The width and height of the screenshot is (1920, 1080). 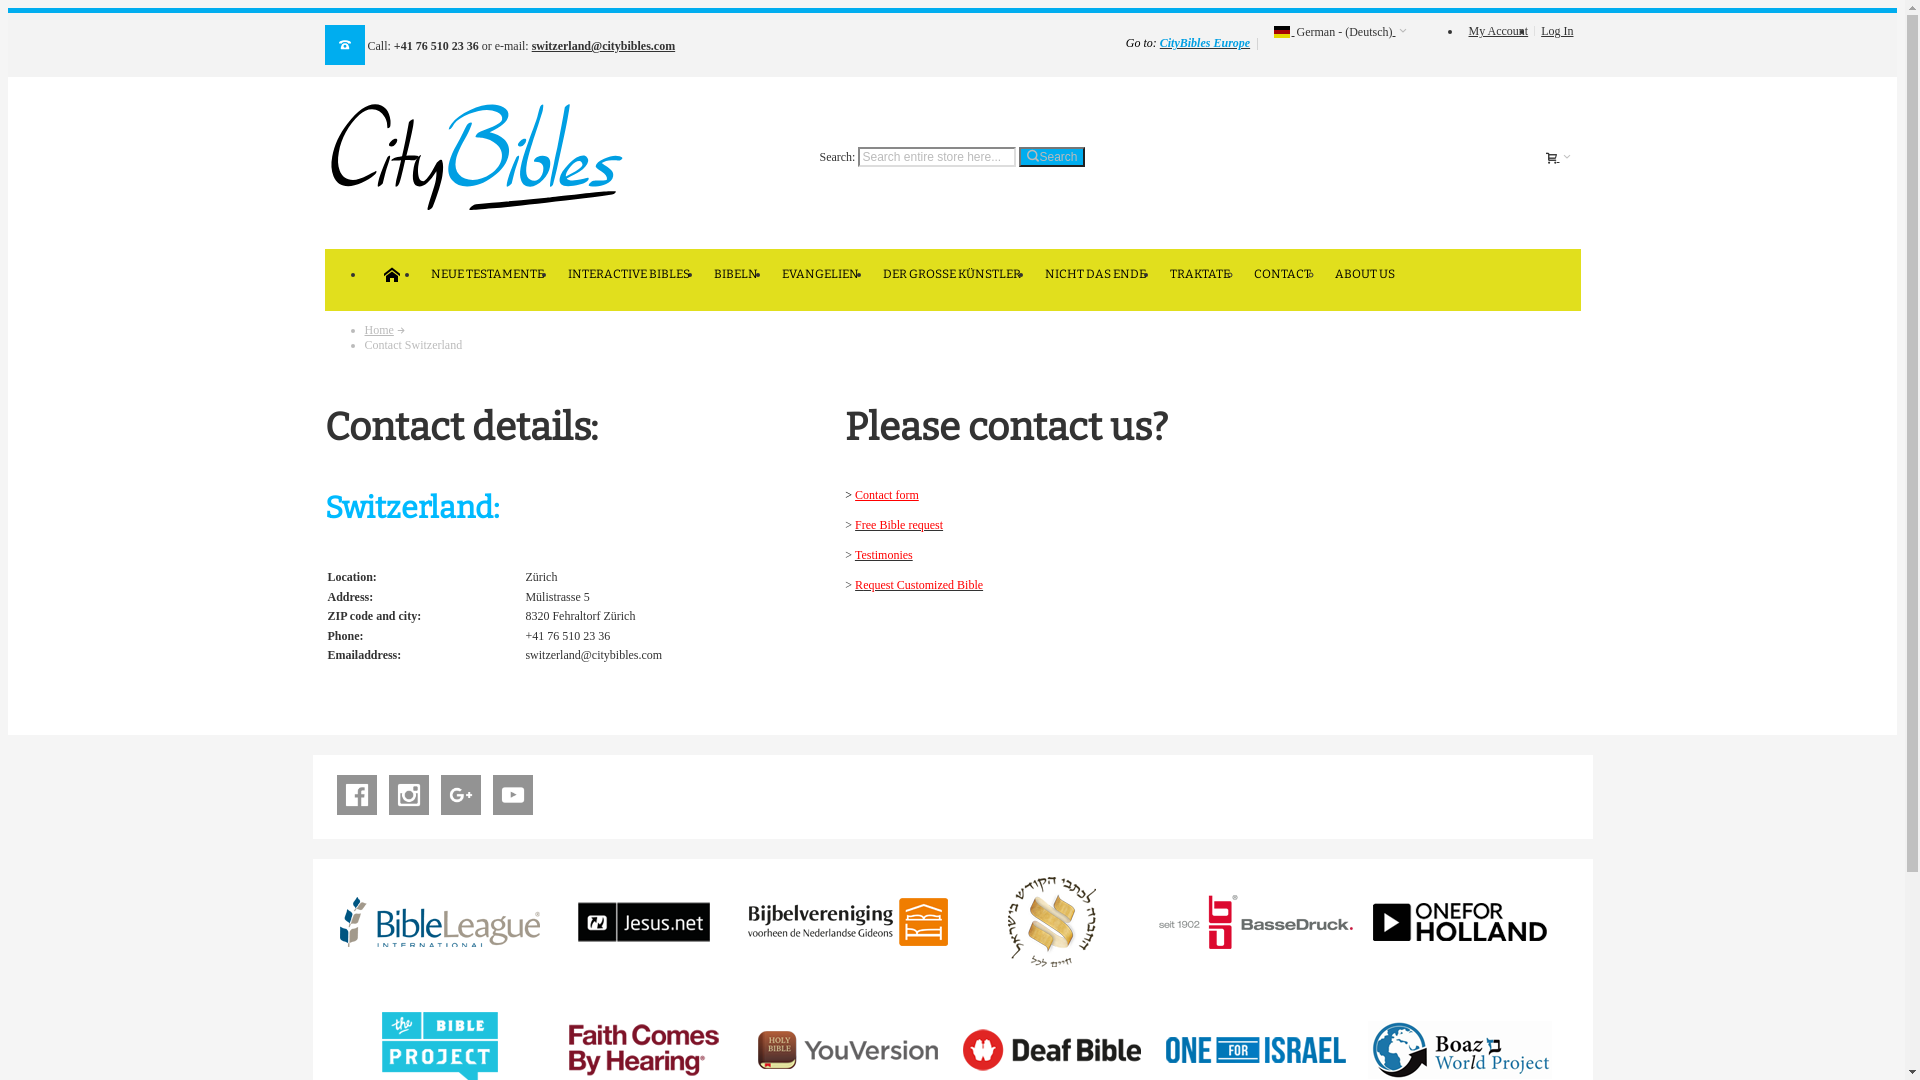 What do you see at coordinates (1205, 43) in the screenshot?
I see `CityBibles Europe` at bounding box center [1205, 43].